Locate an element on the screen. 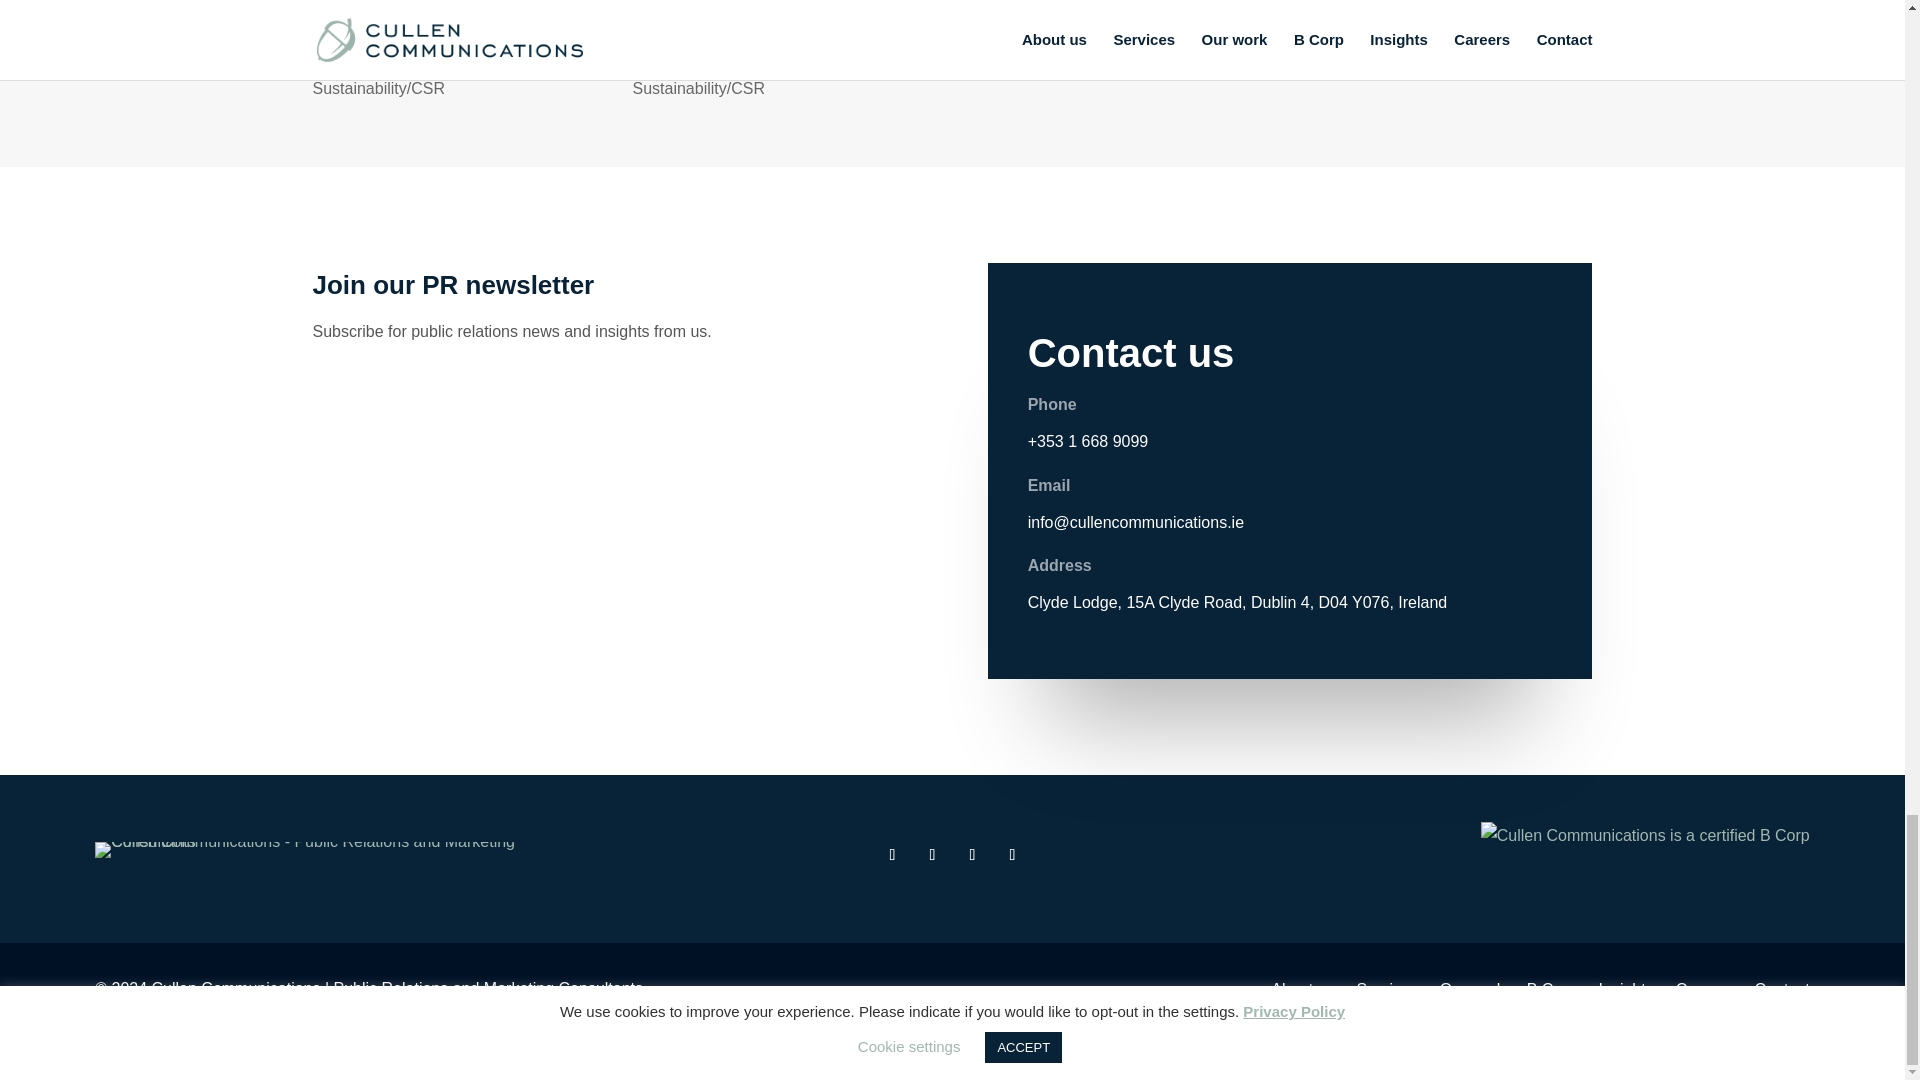  PR is located at coordinates (1093, 30).